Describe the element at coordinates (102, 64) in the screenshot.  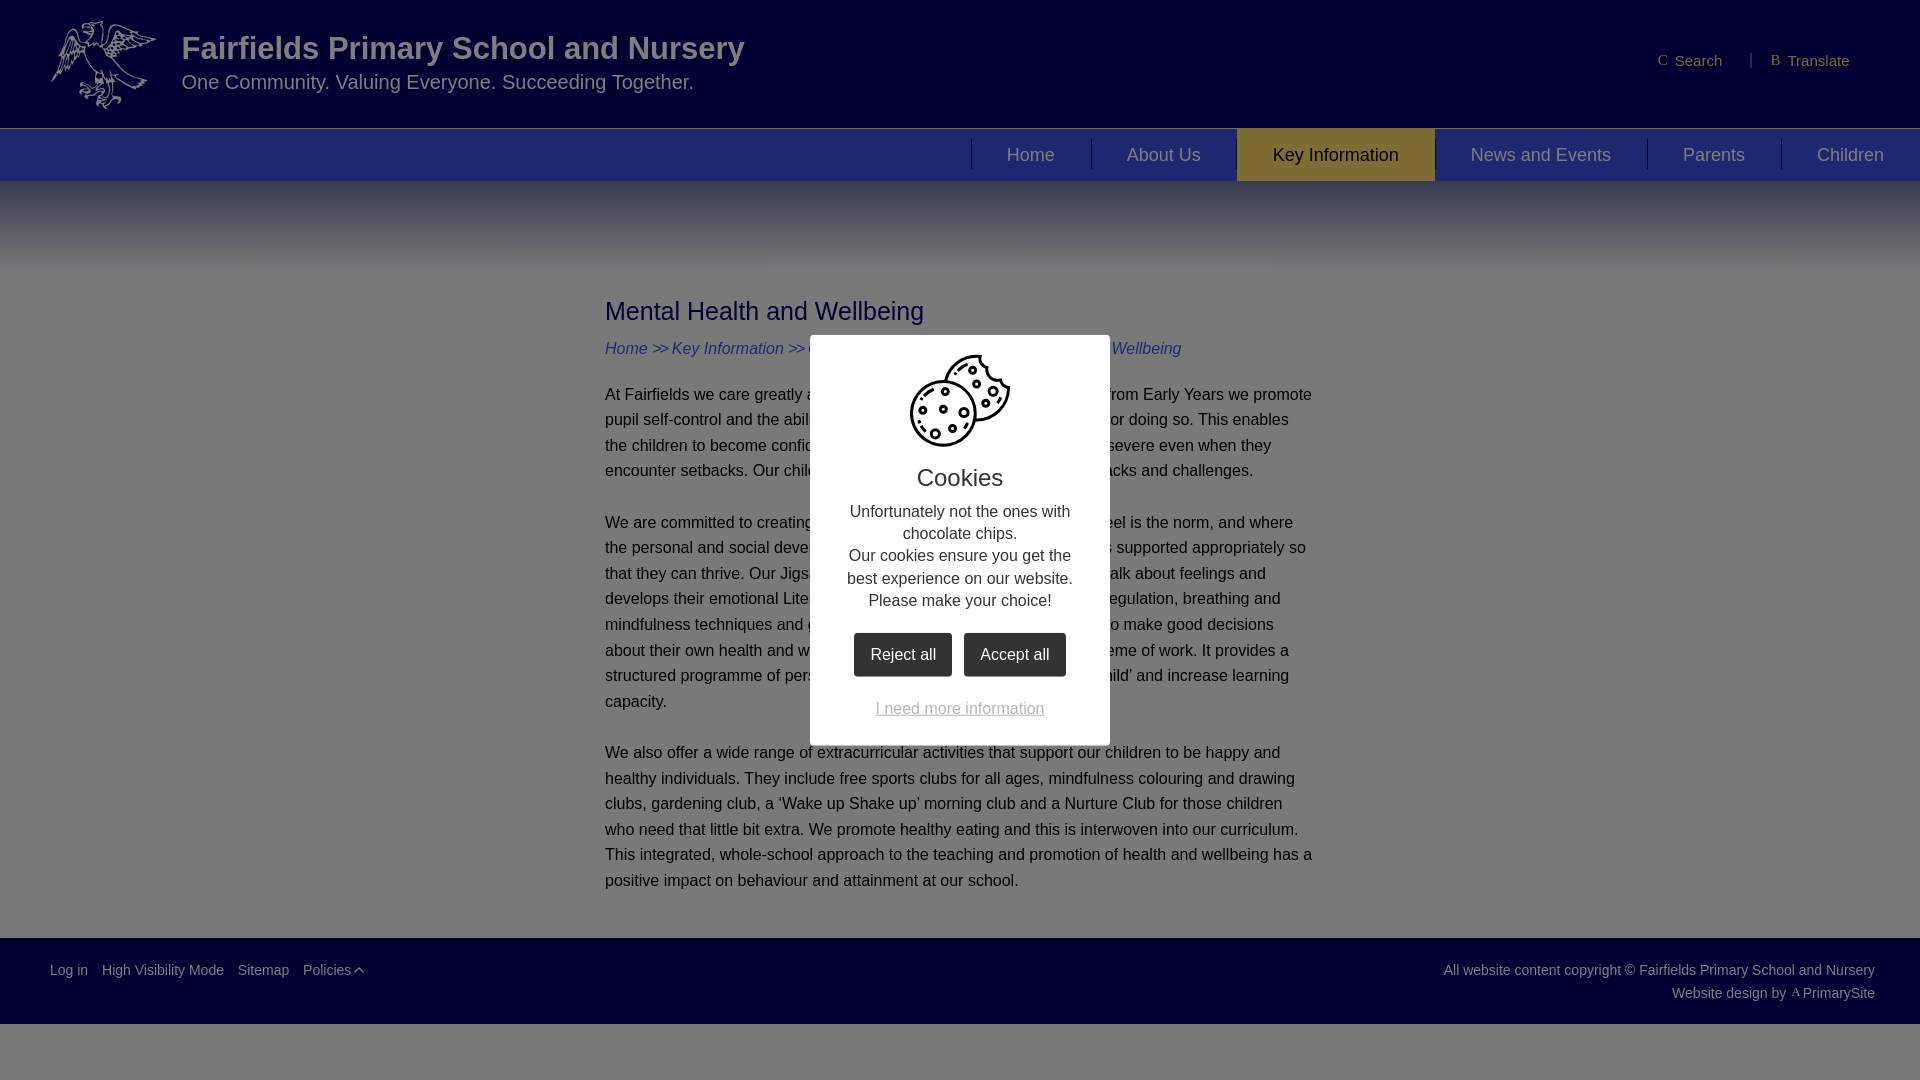
I see `Home Page` at that location.